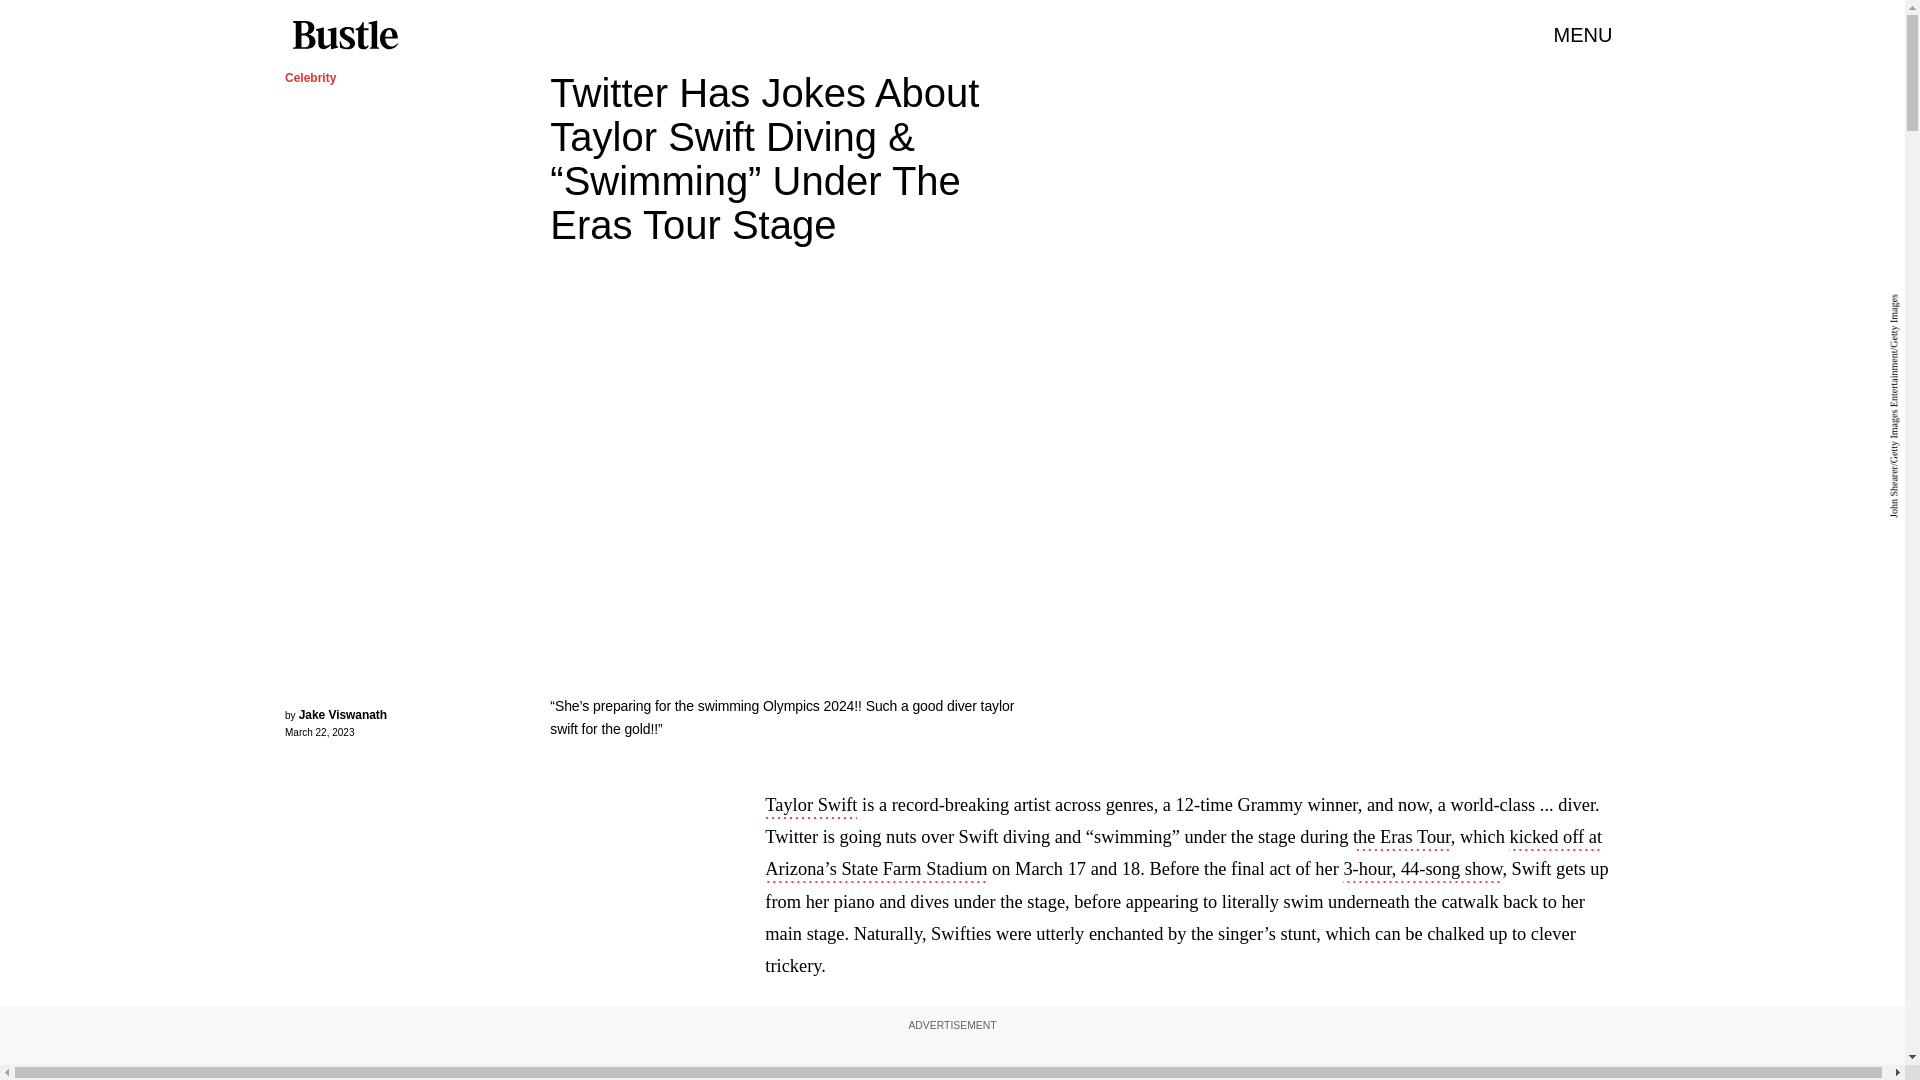 Image resolution: width=1920 pixels, height=1080 pixels. I want to click on the Eras Tour, so click(1402, 839).